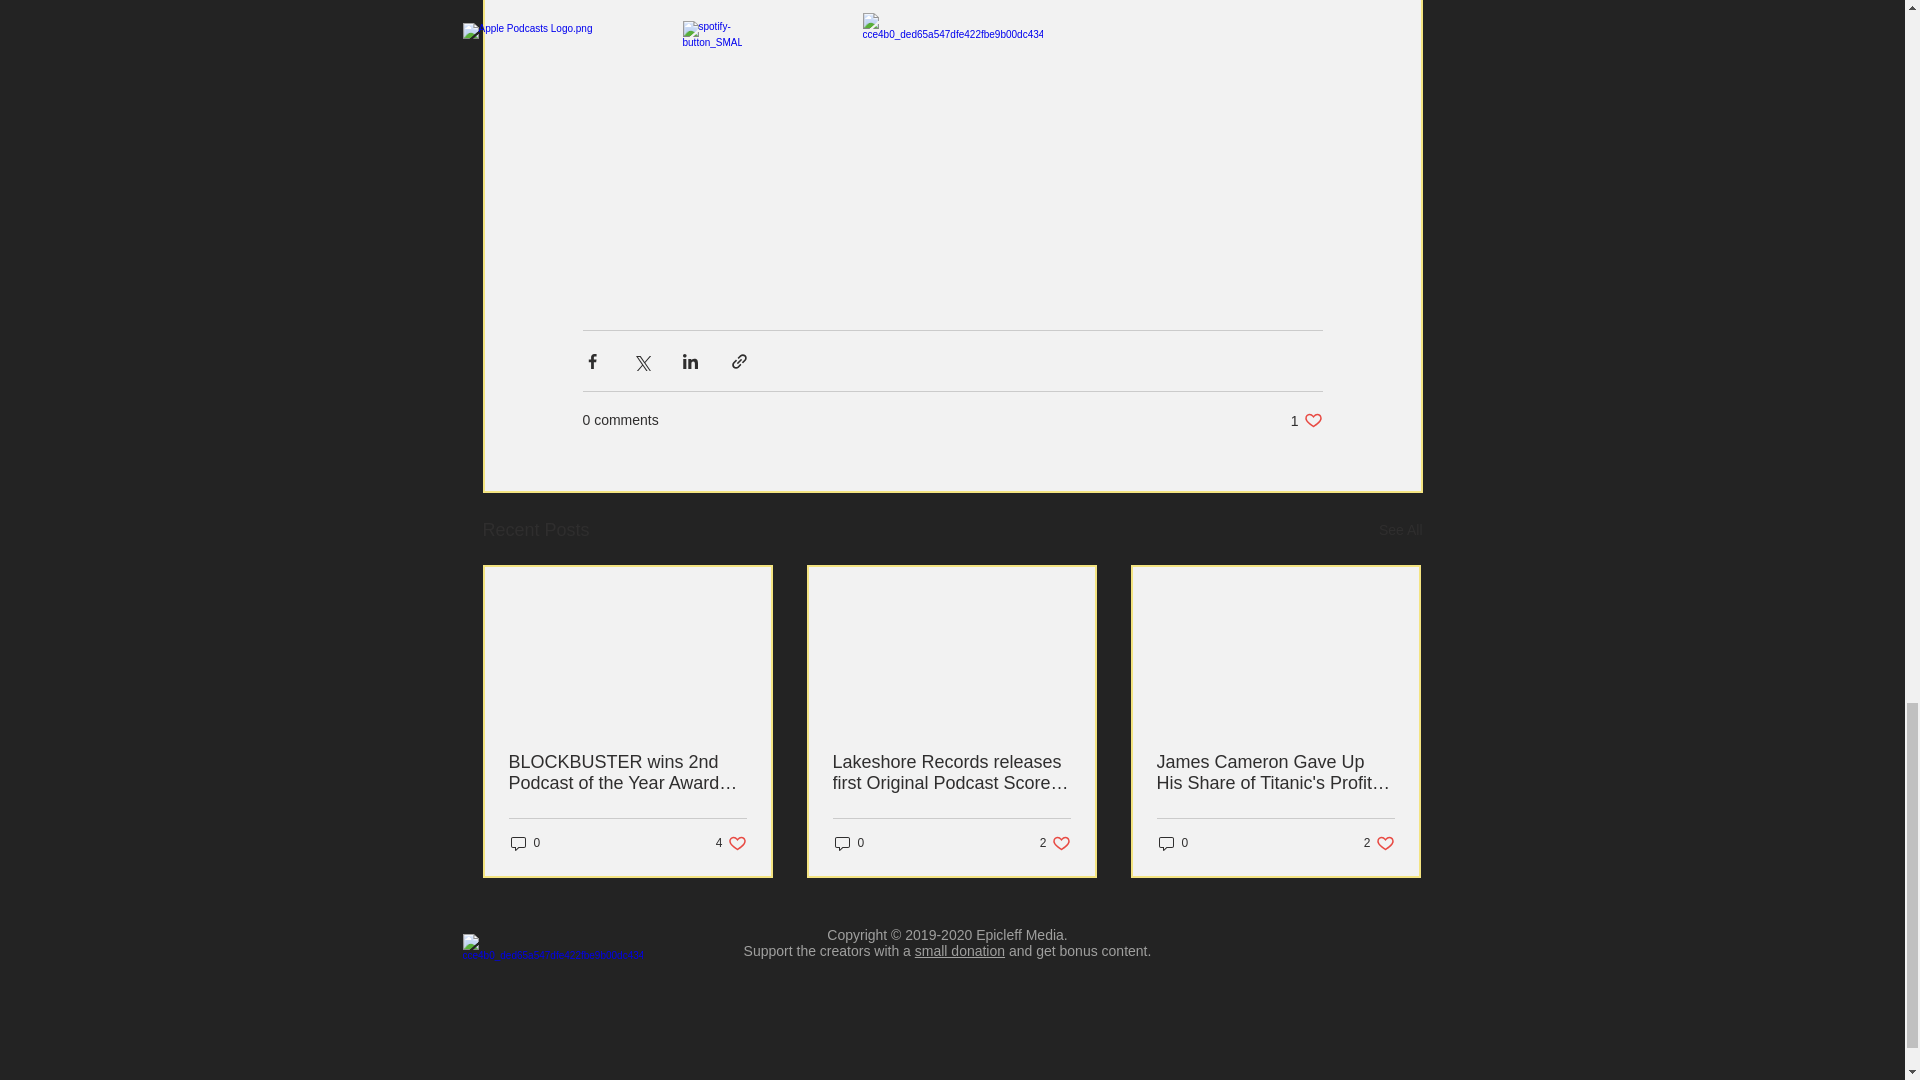  I want to click on Facebook Like, so click(1306, 420).